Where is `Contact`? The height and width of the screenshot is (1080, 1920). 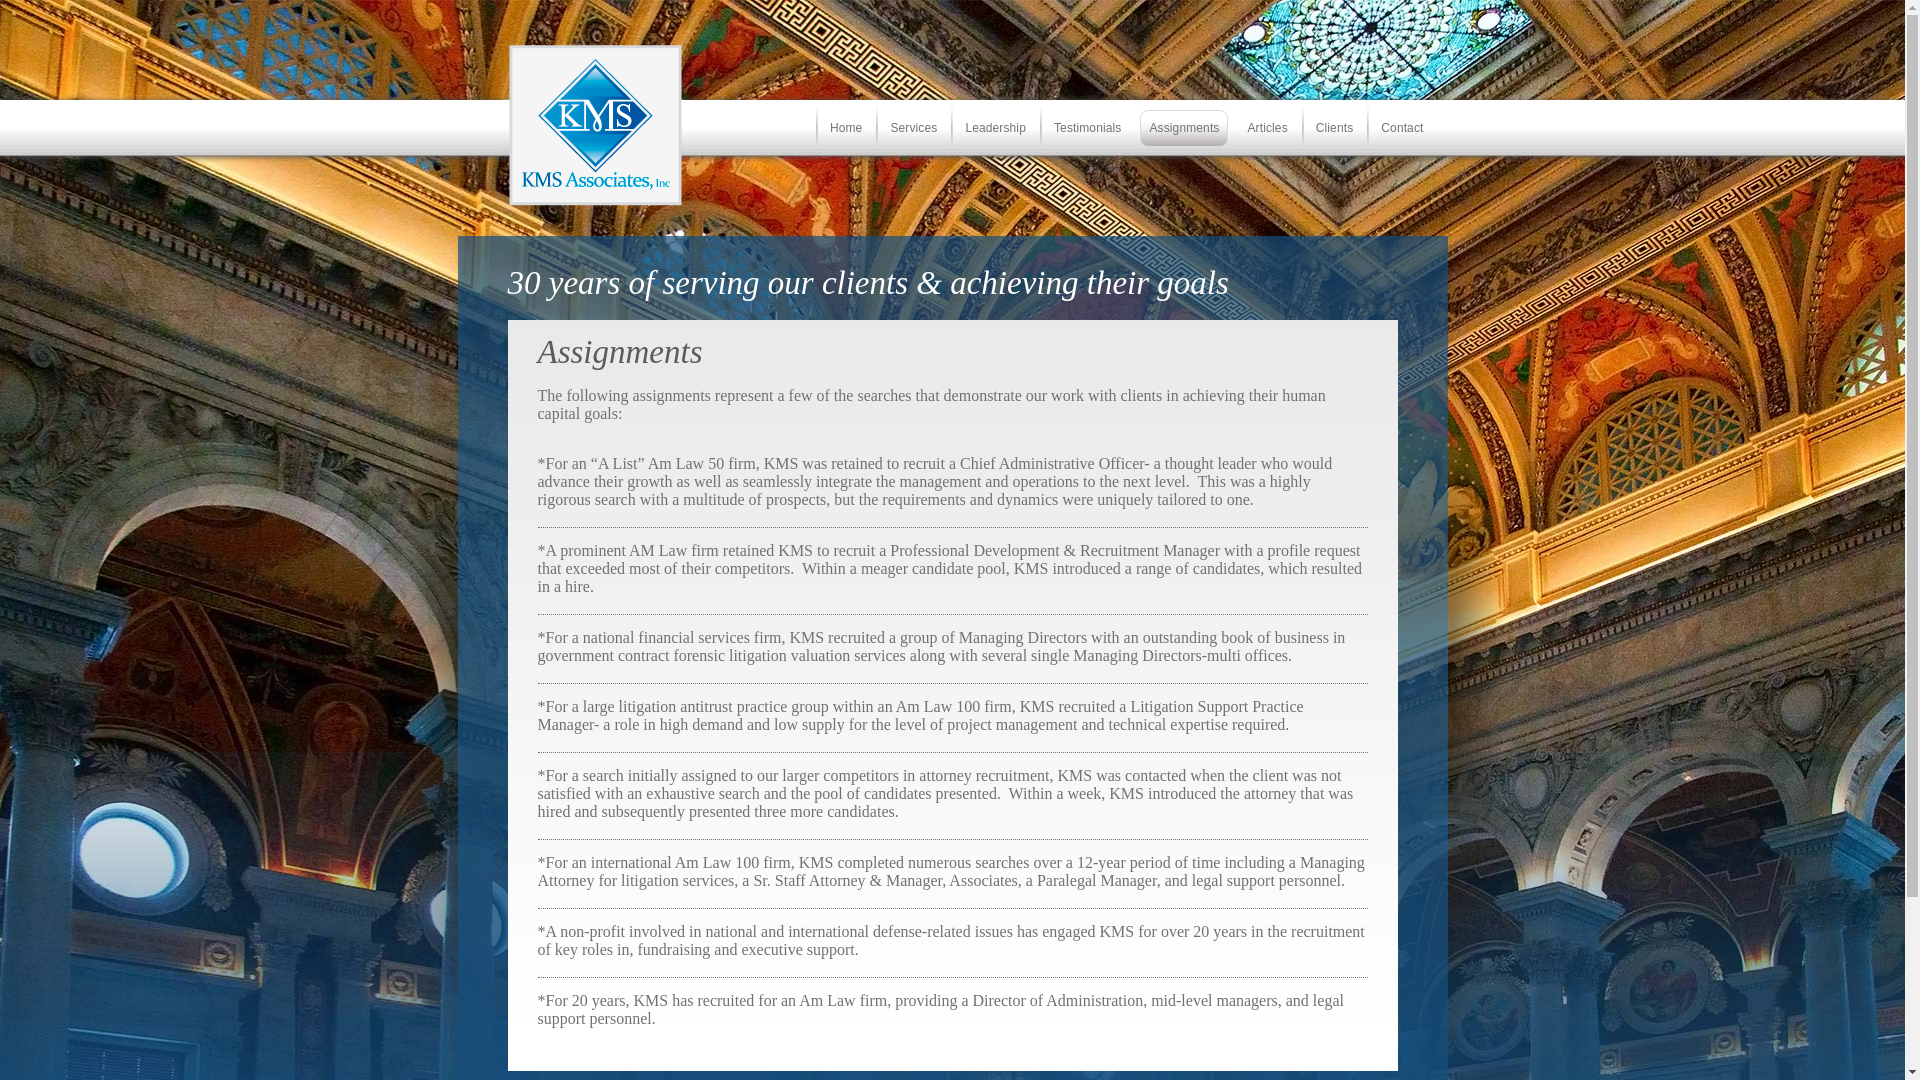
Contact is located at coordinates (1402, 137).